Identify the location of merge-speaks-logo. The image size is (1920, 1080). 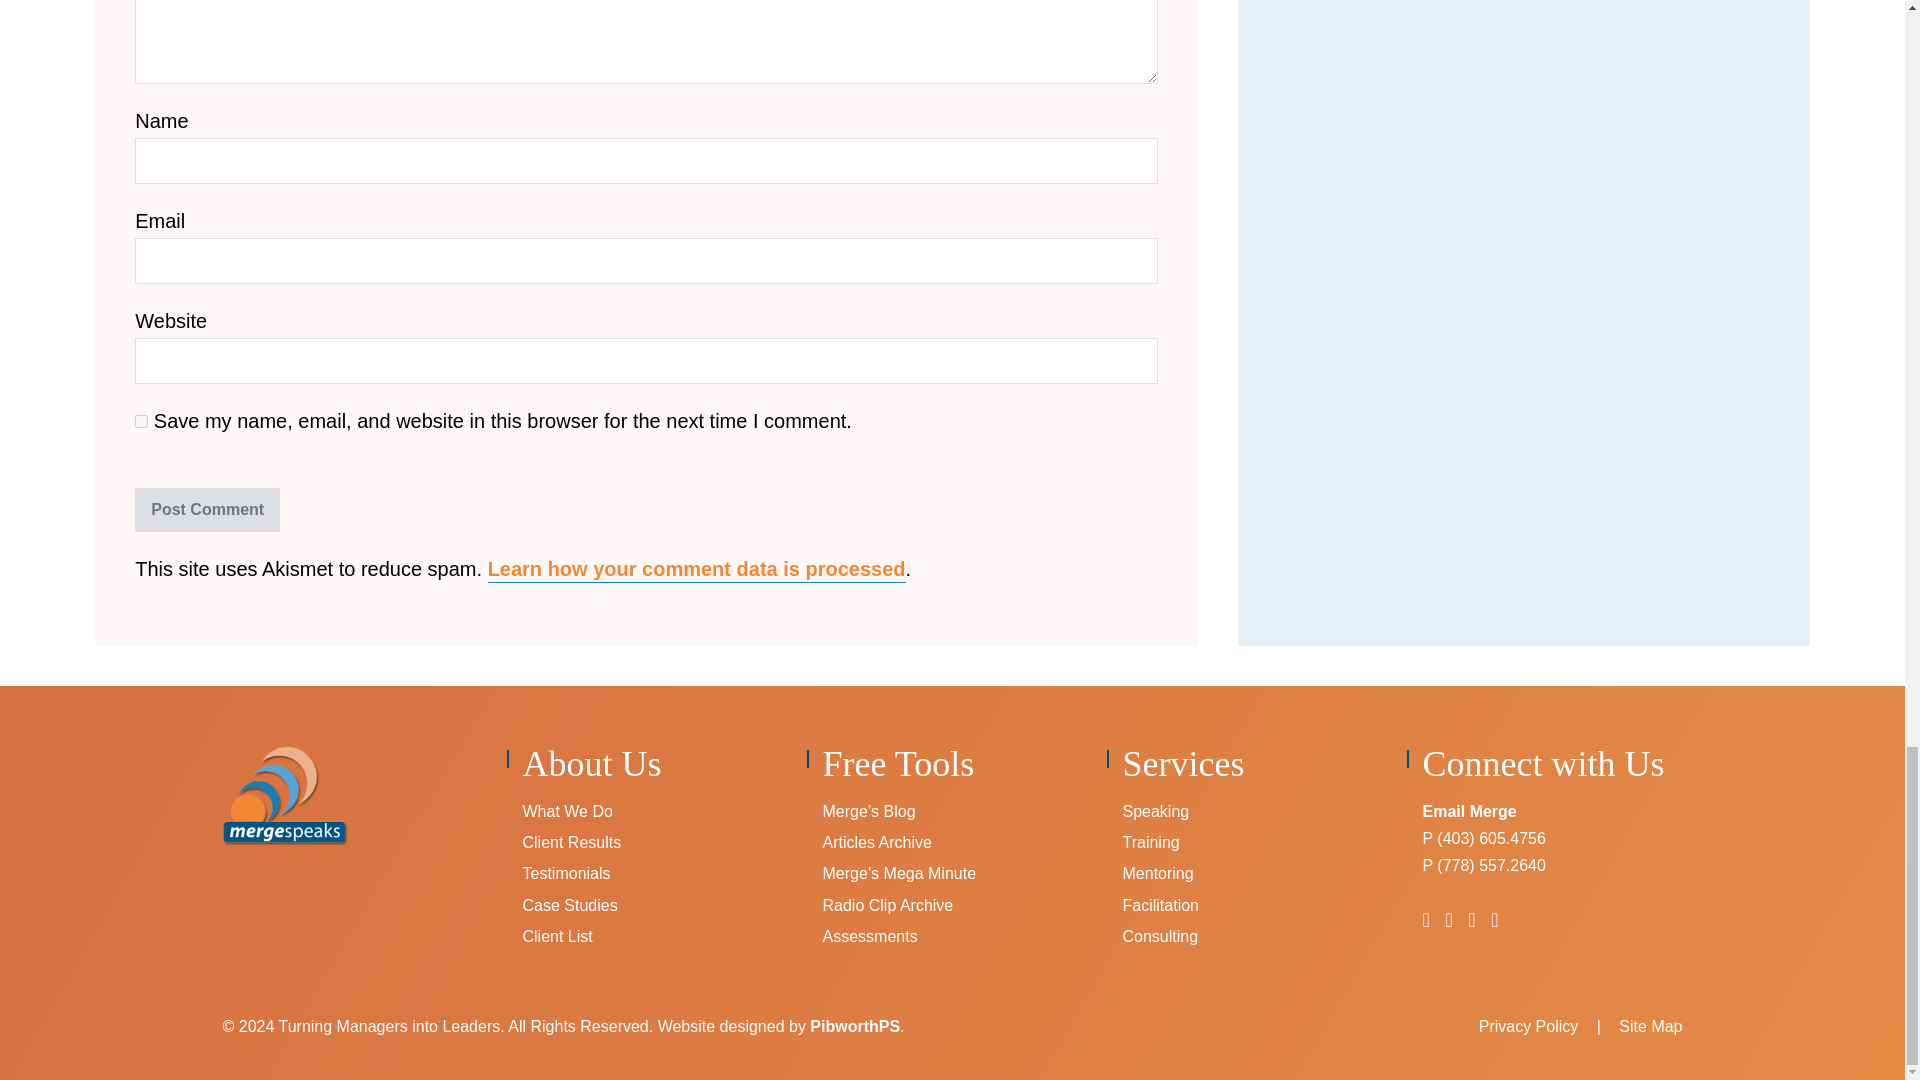
(284, 796).